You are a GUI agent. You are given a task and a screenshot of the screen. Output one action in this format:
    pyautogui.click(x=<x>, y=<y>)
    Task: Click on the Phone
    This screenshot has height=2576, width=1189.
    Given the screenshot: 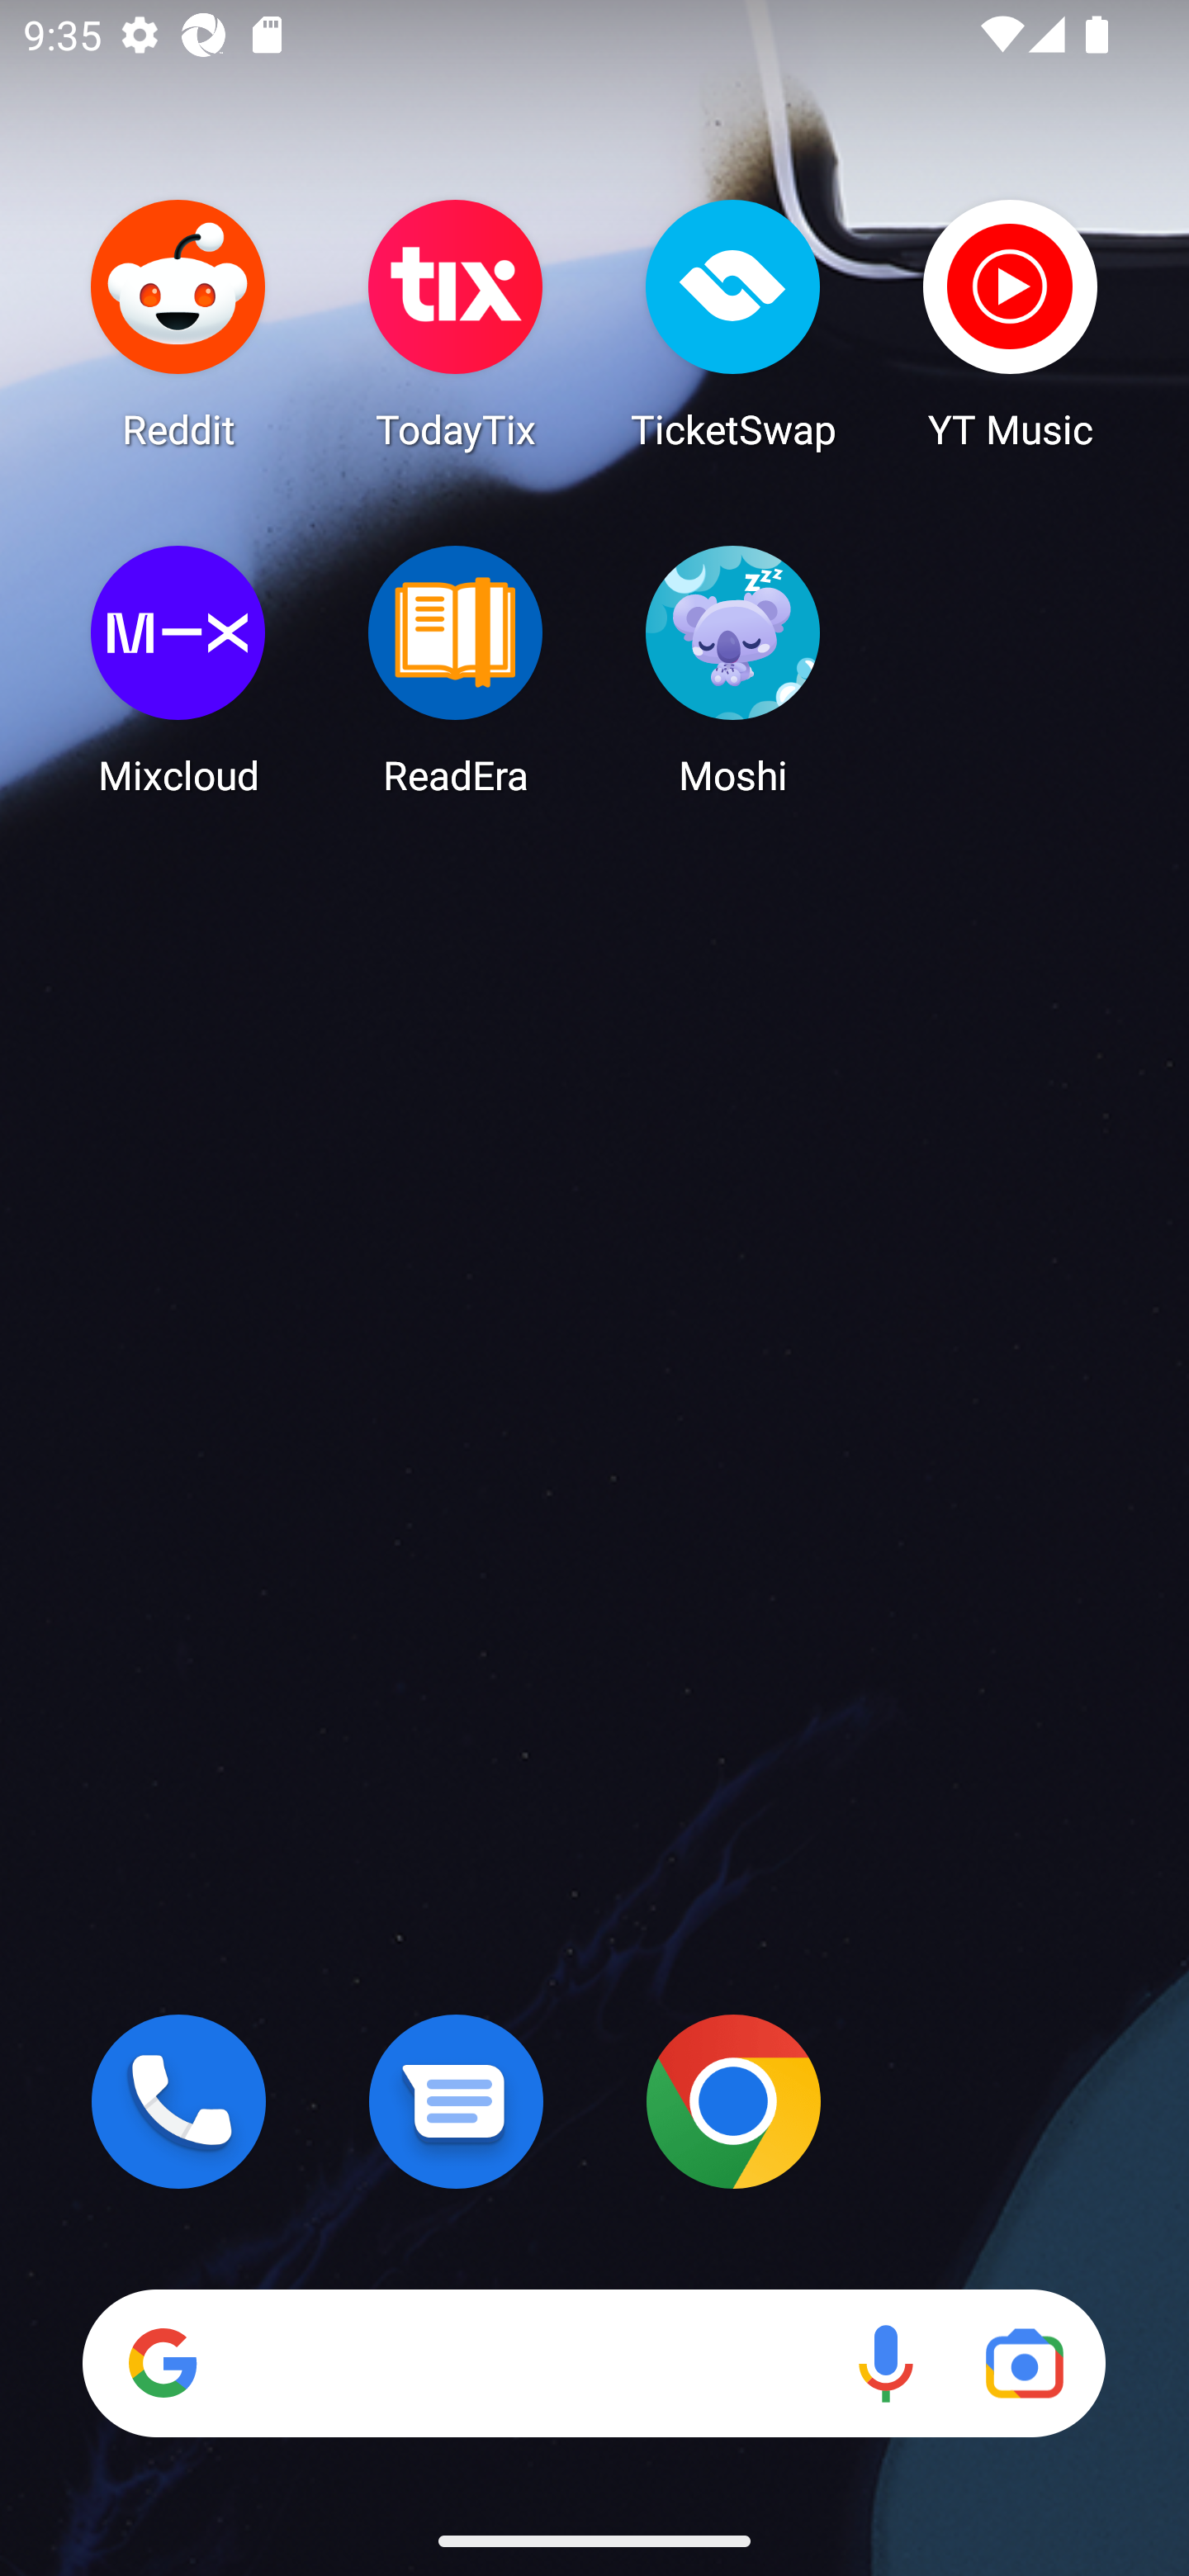 What is the action you would take?
    pyautogui.click(x=178, y=2101)
    